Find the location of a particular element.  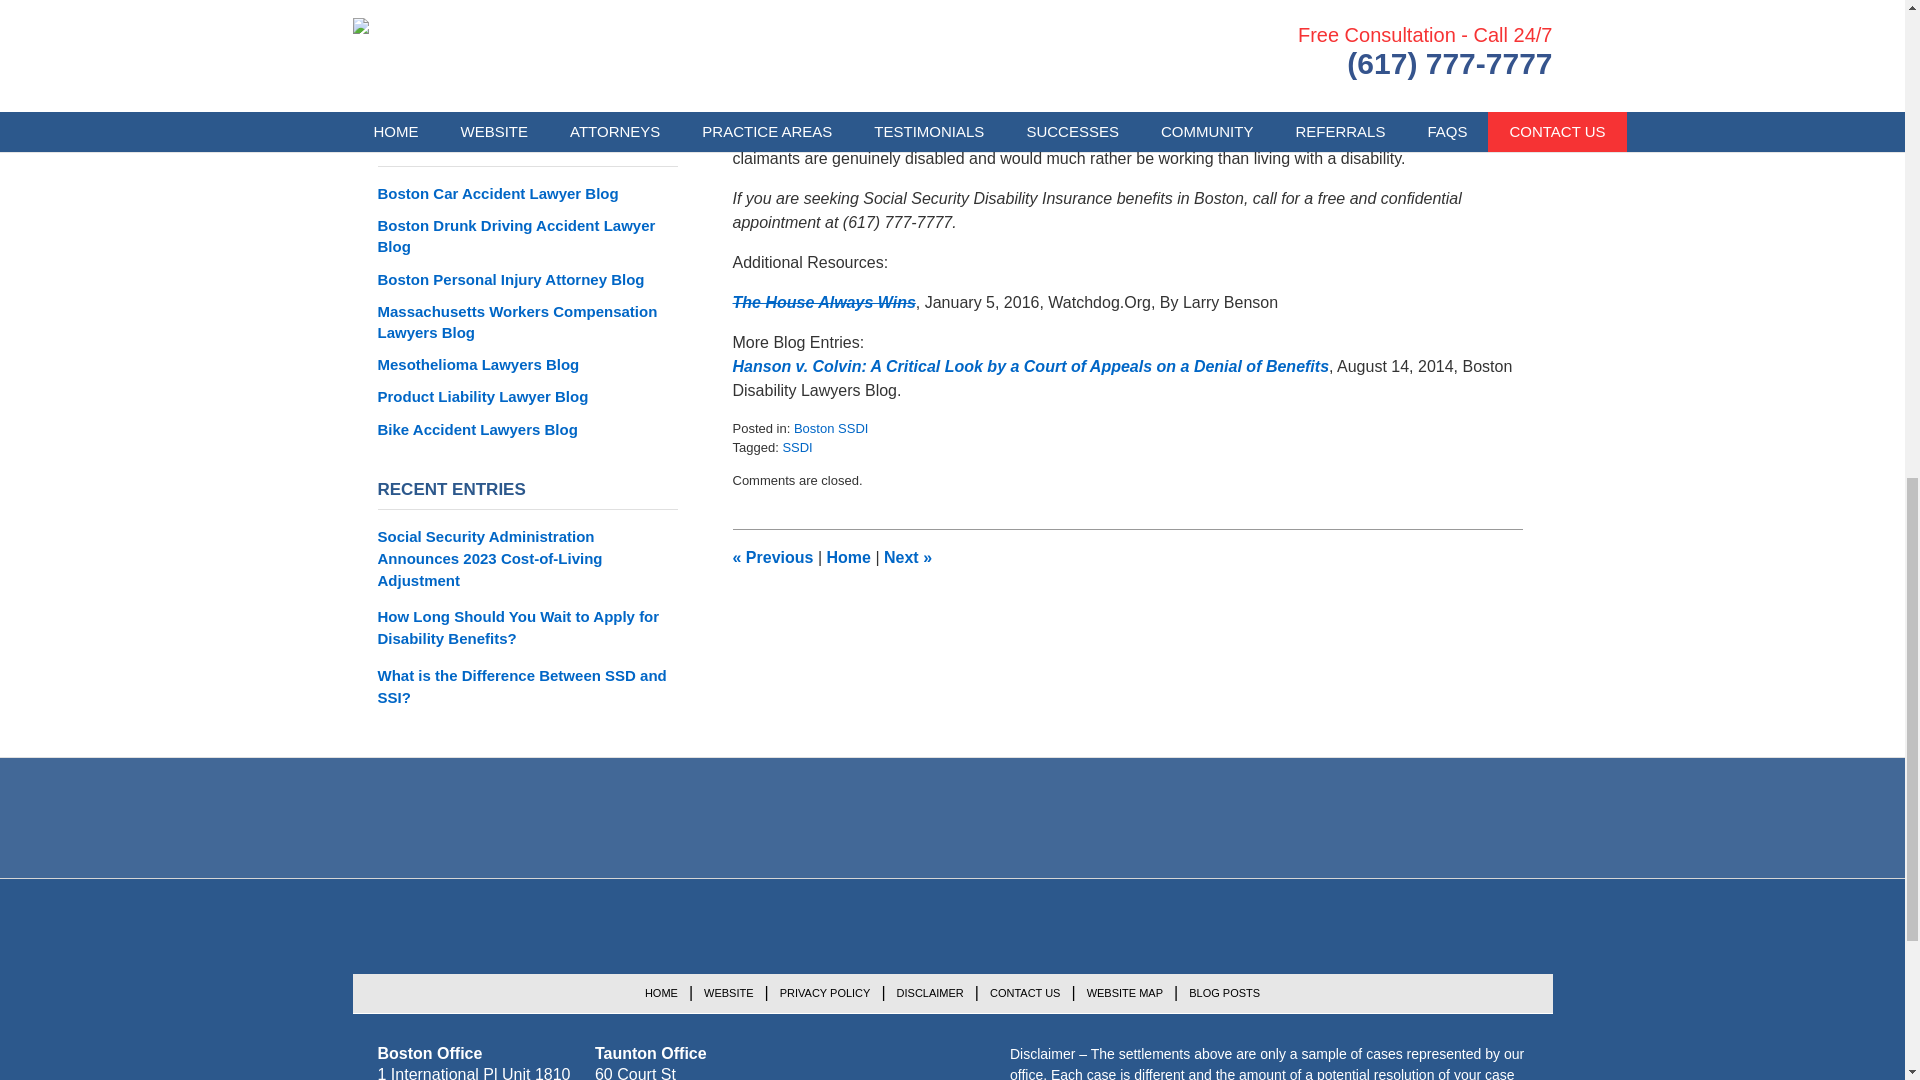

disability benefits is located at coordinates (952, 134).